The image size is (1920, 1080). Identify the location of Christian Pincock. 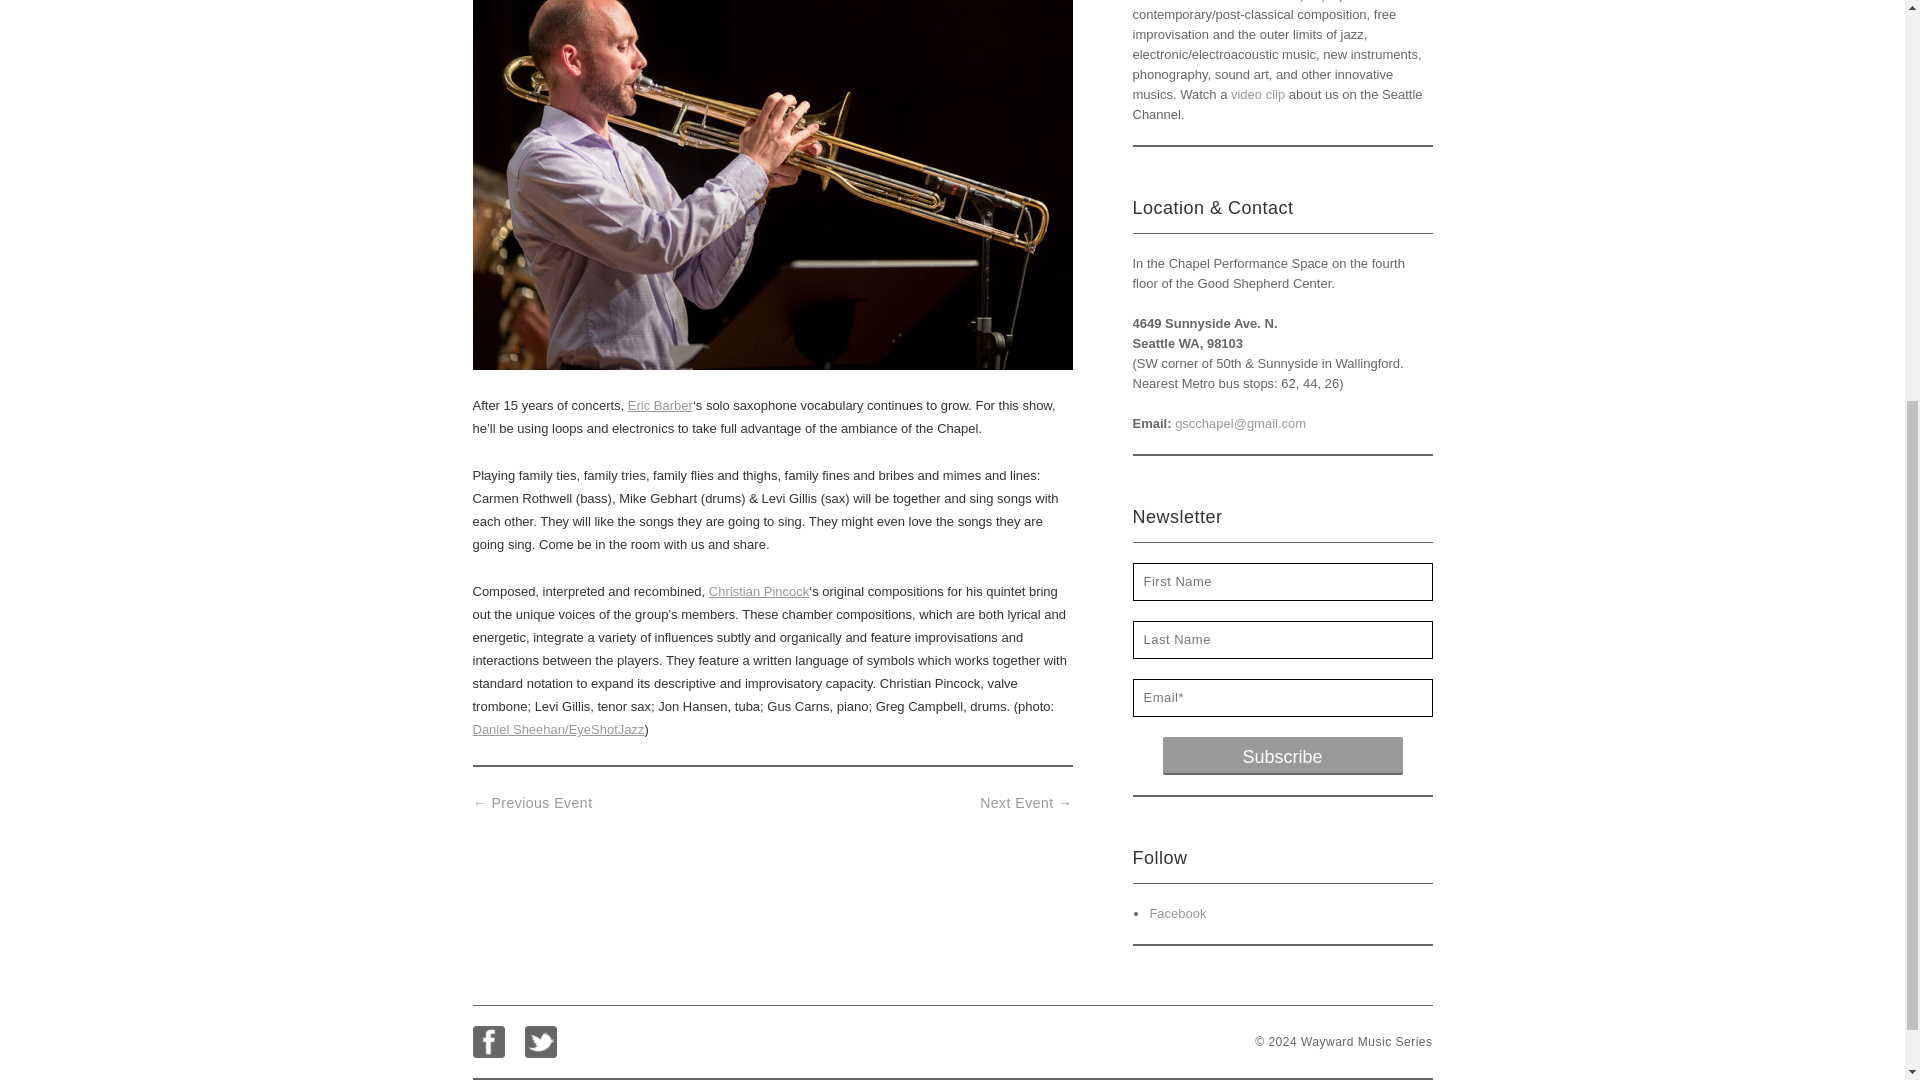
(758, 592).